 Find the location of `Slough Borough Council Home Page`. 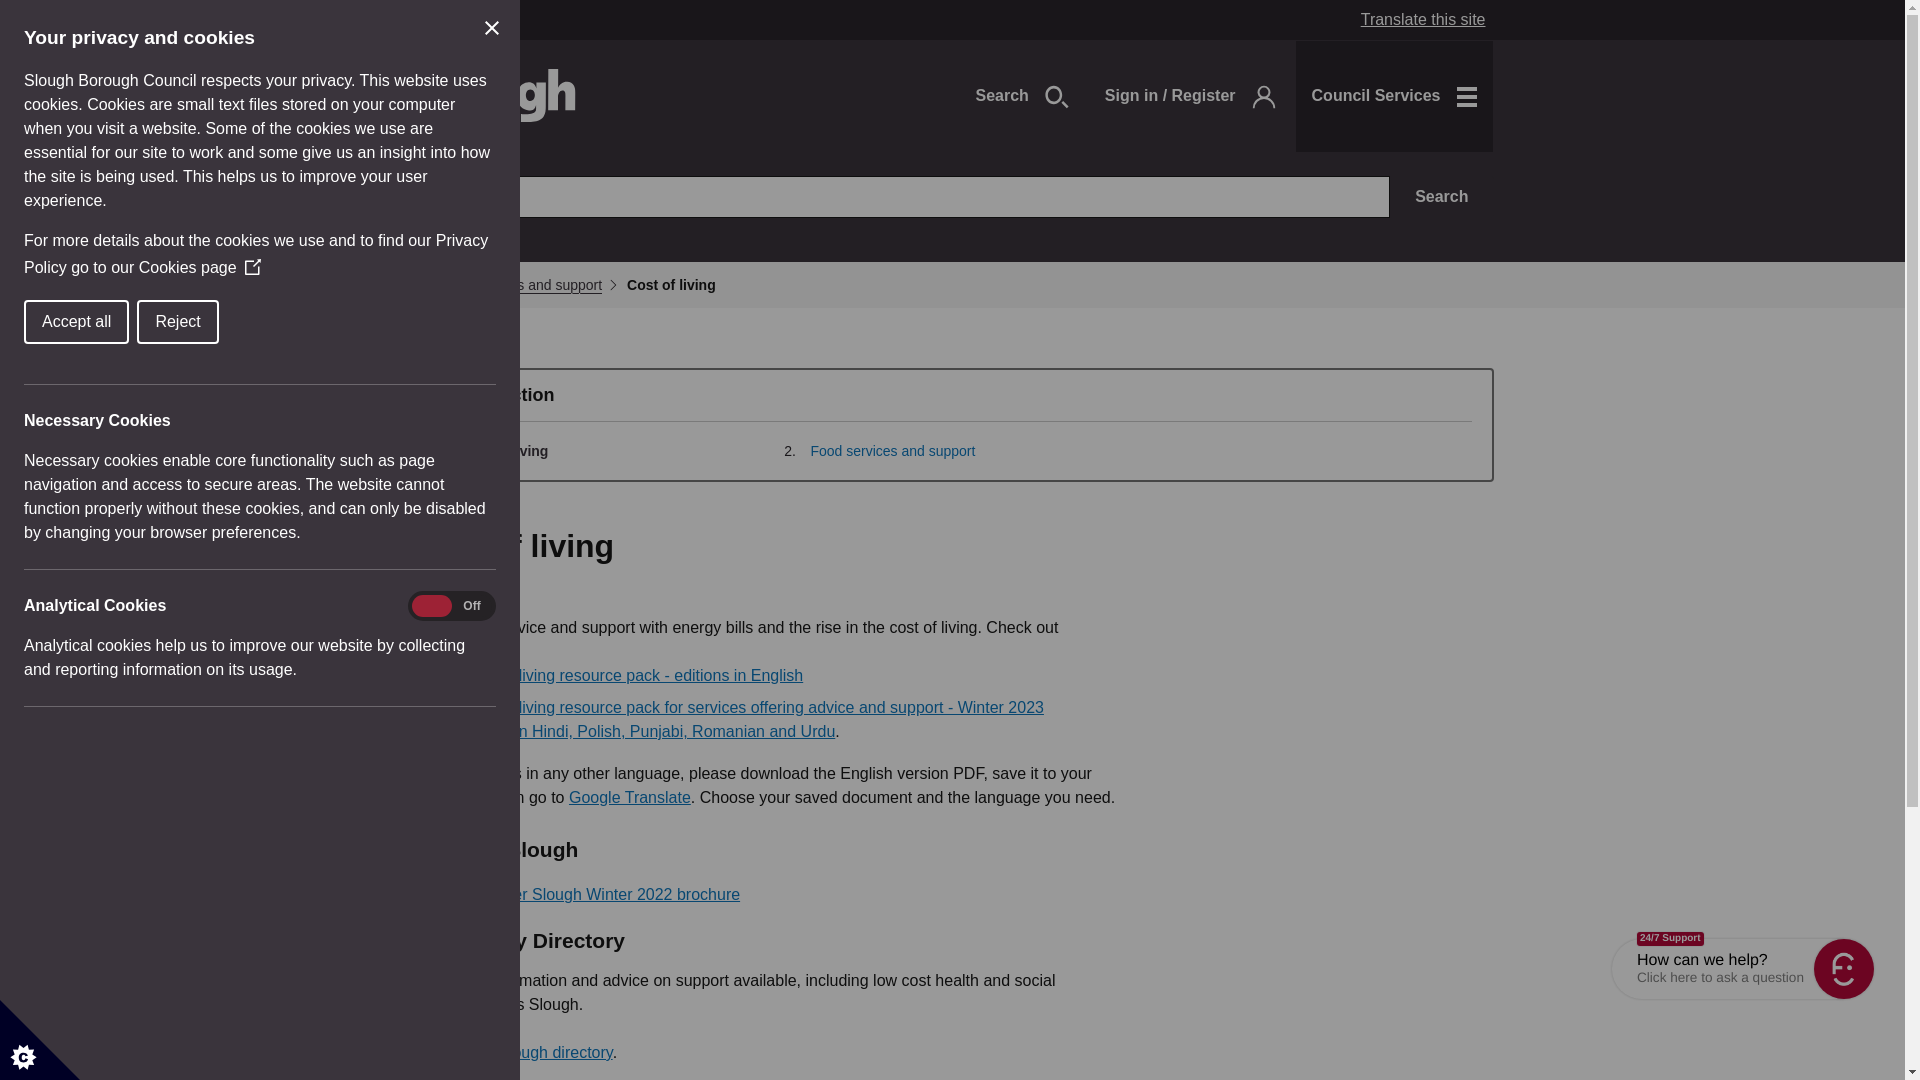

Slough Borough Council Home Page is located at coordinates (496, 96).